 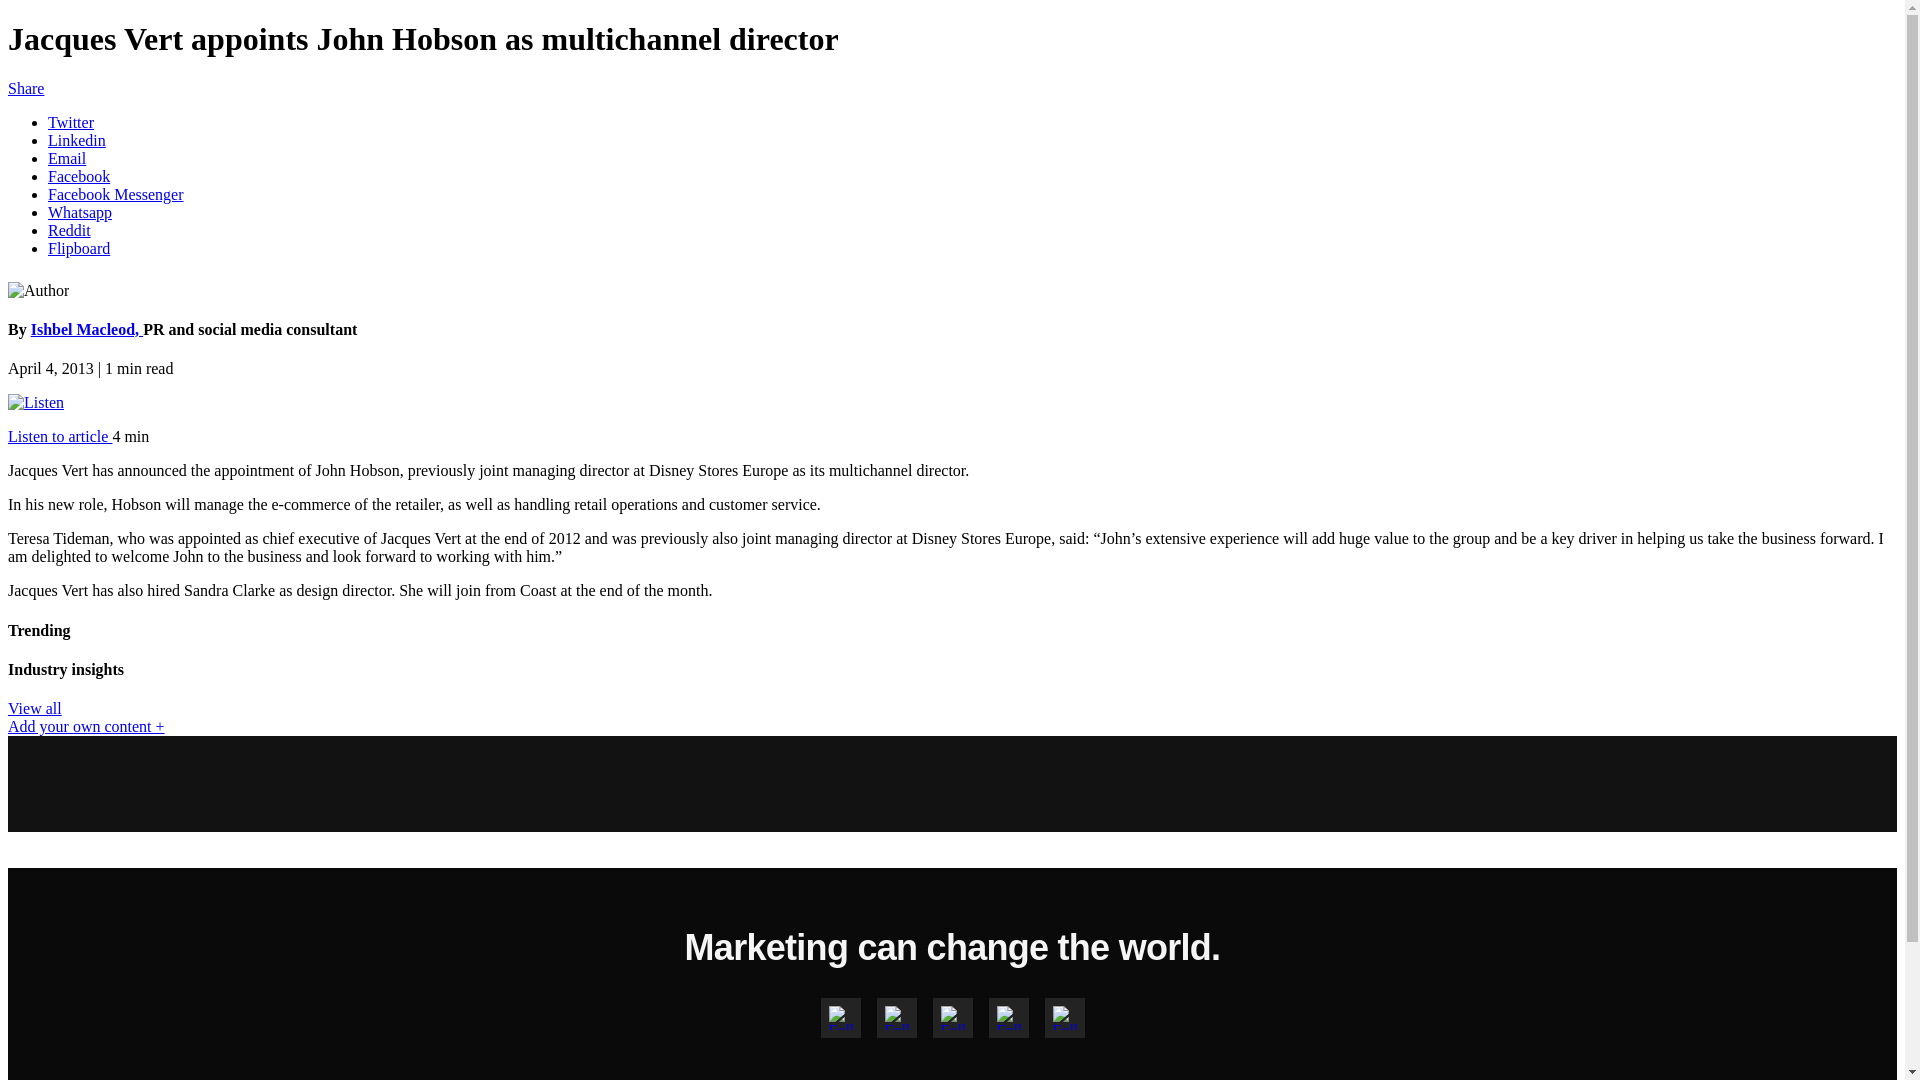 What do you see at coordinates (836, 1078) in the screenshot?
I see `Calendar` at bounding box center [836, 1078].